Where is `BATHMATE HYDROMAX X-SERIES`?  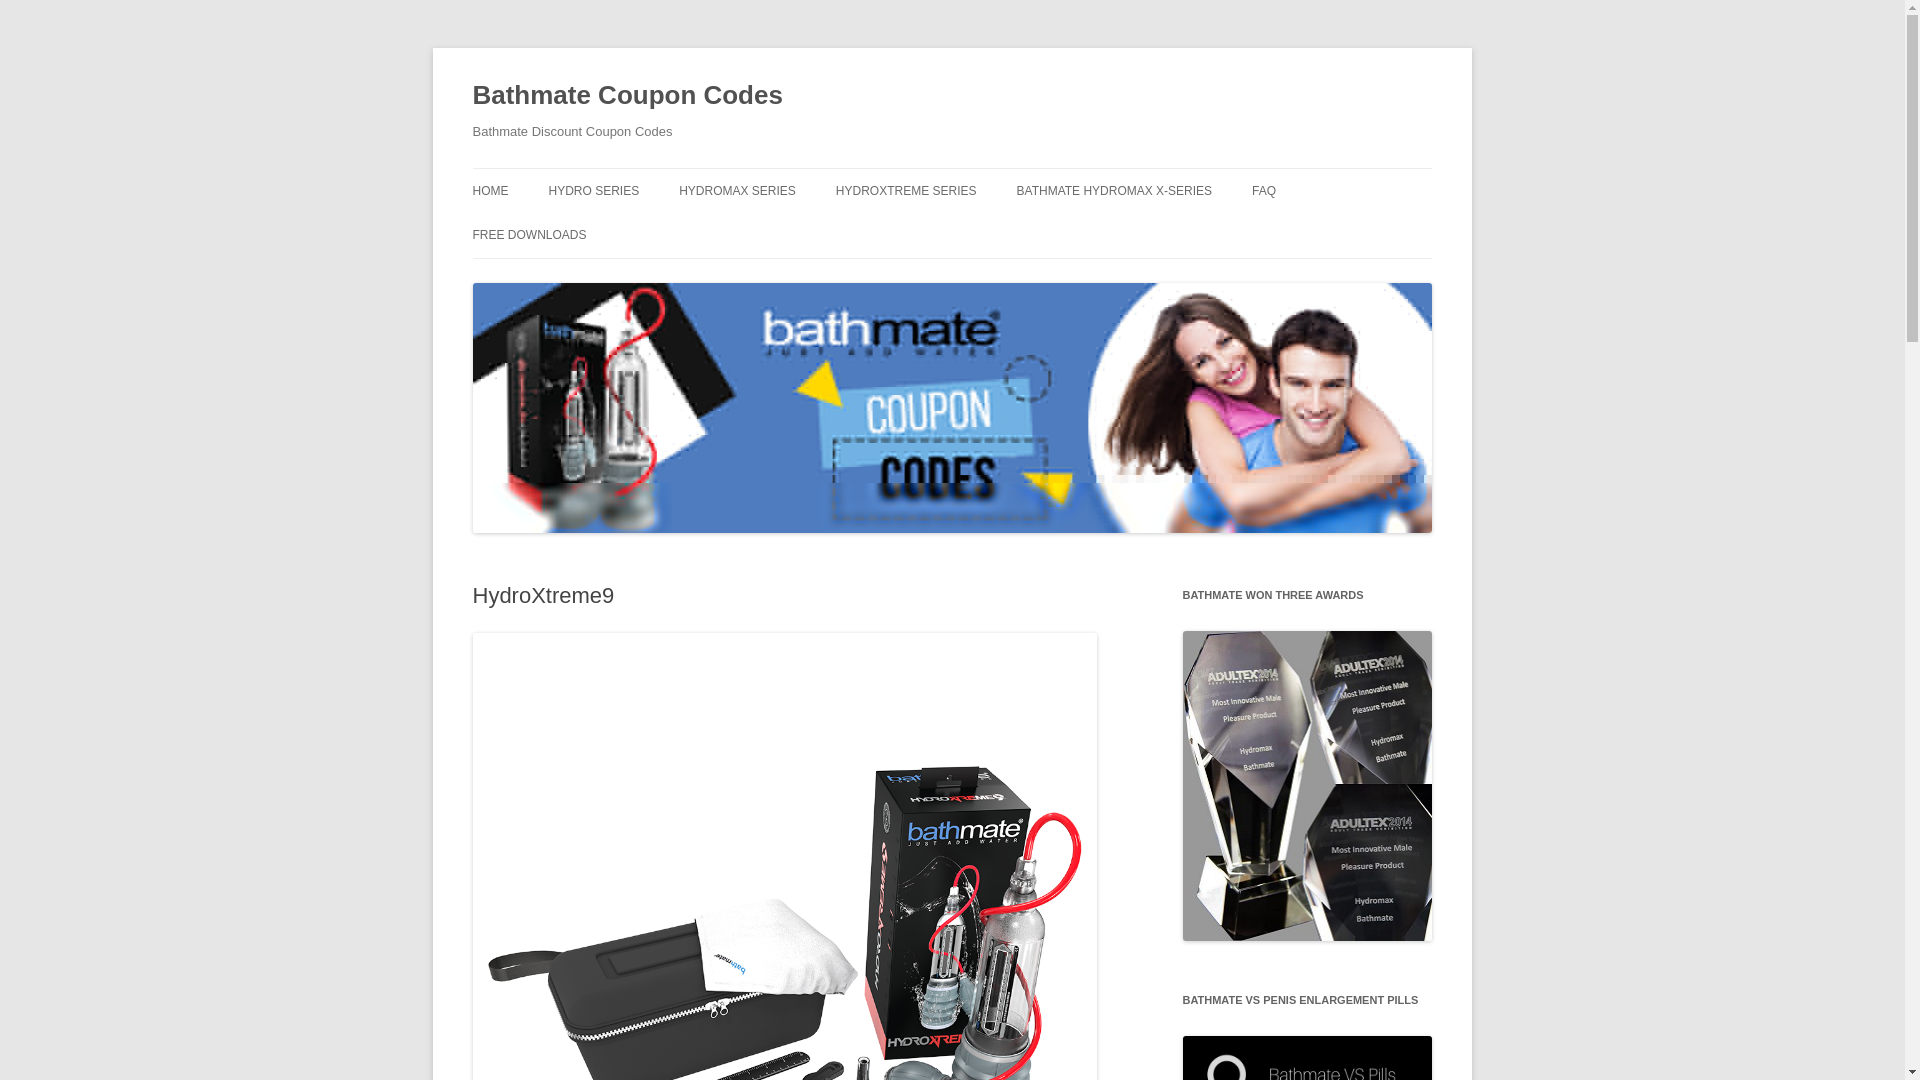 BATHMATE HYDROMAX X-SERIES is located at coordinates (1115, 190).